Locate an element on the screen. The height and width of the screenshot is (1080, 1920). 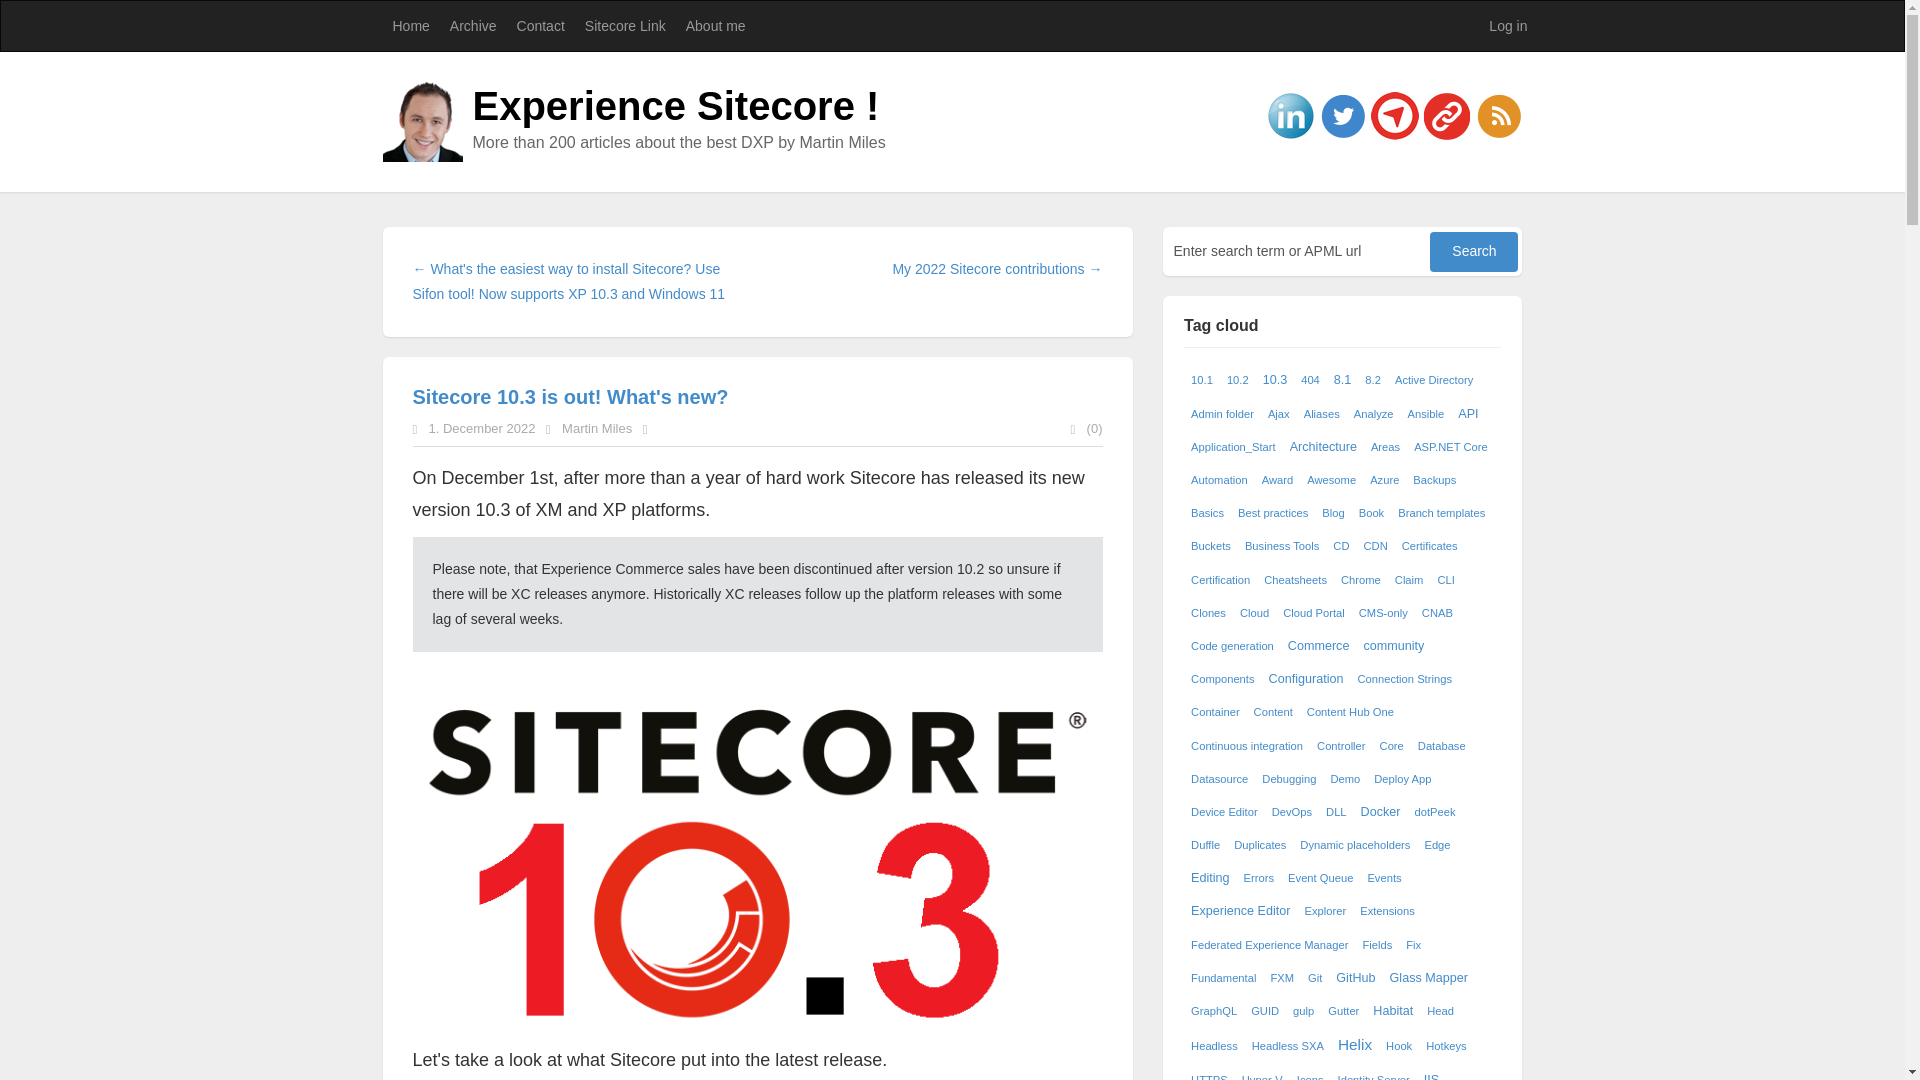
Tag: 10.3 is located at coordinates (1274, 380).